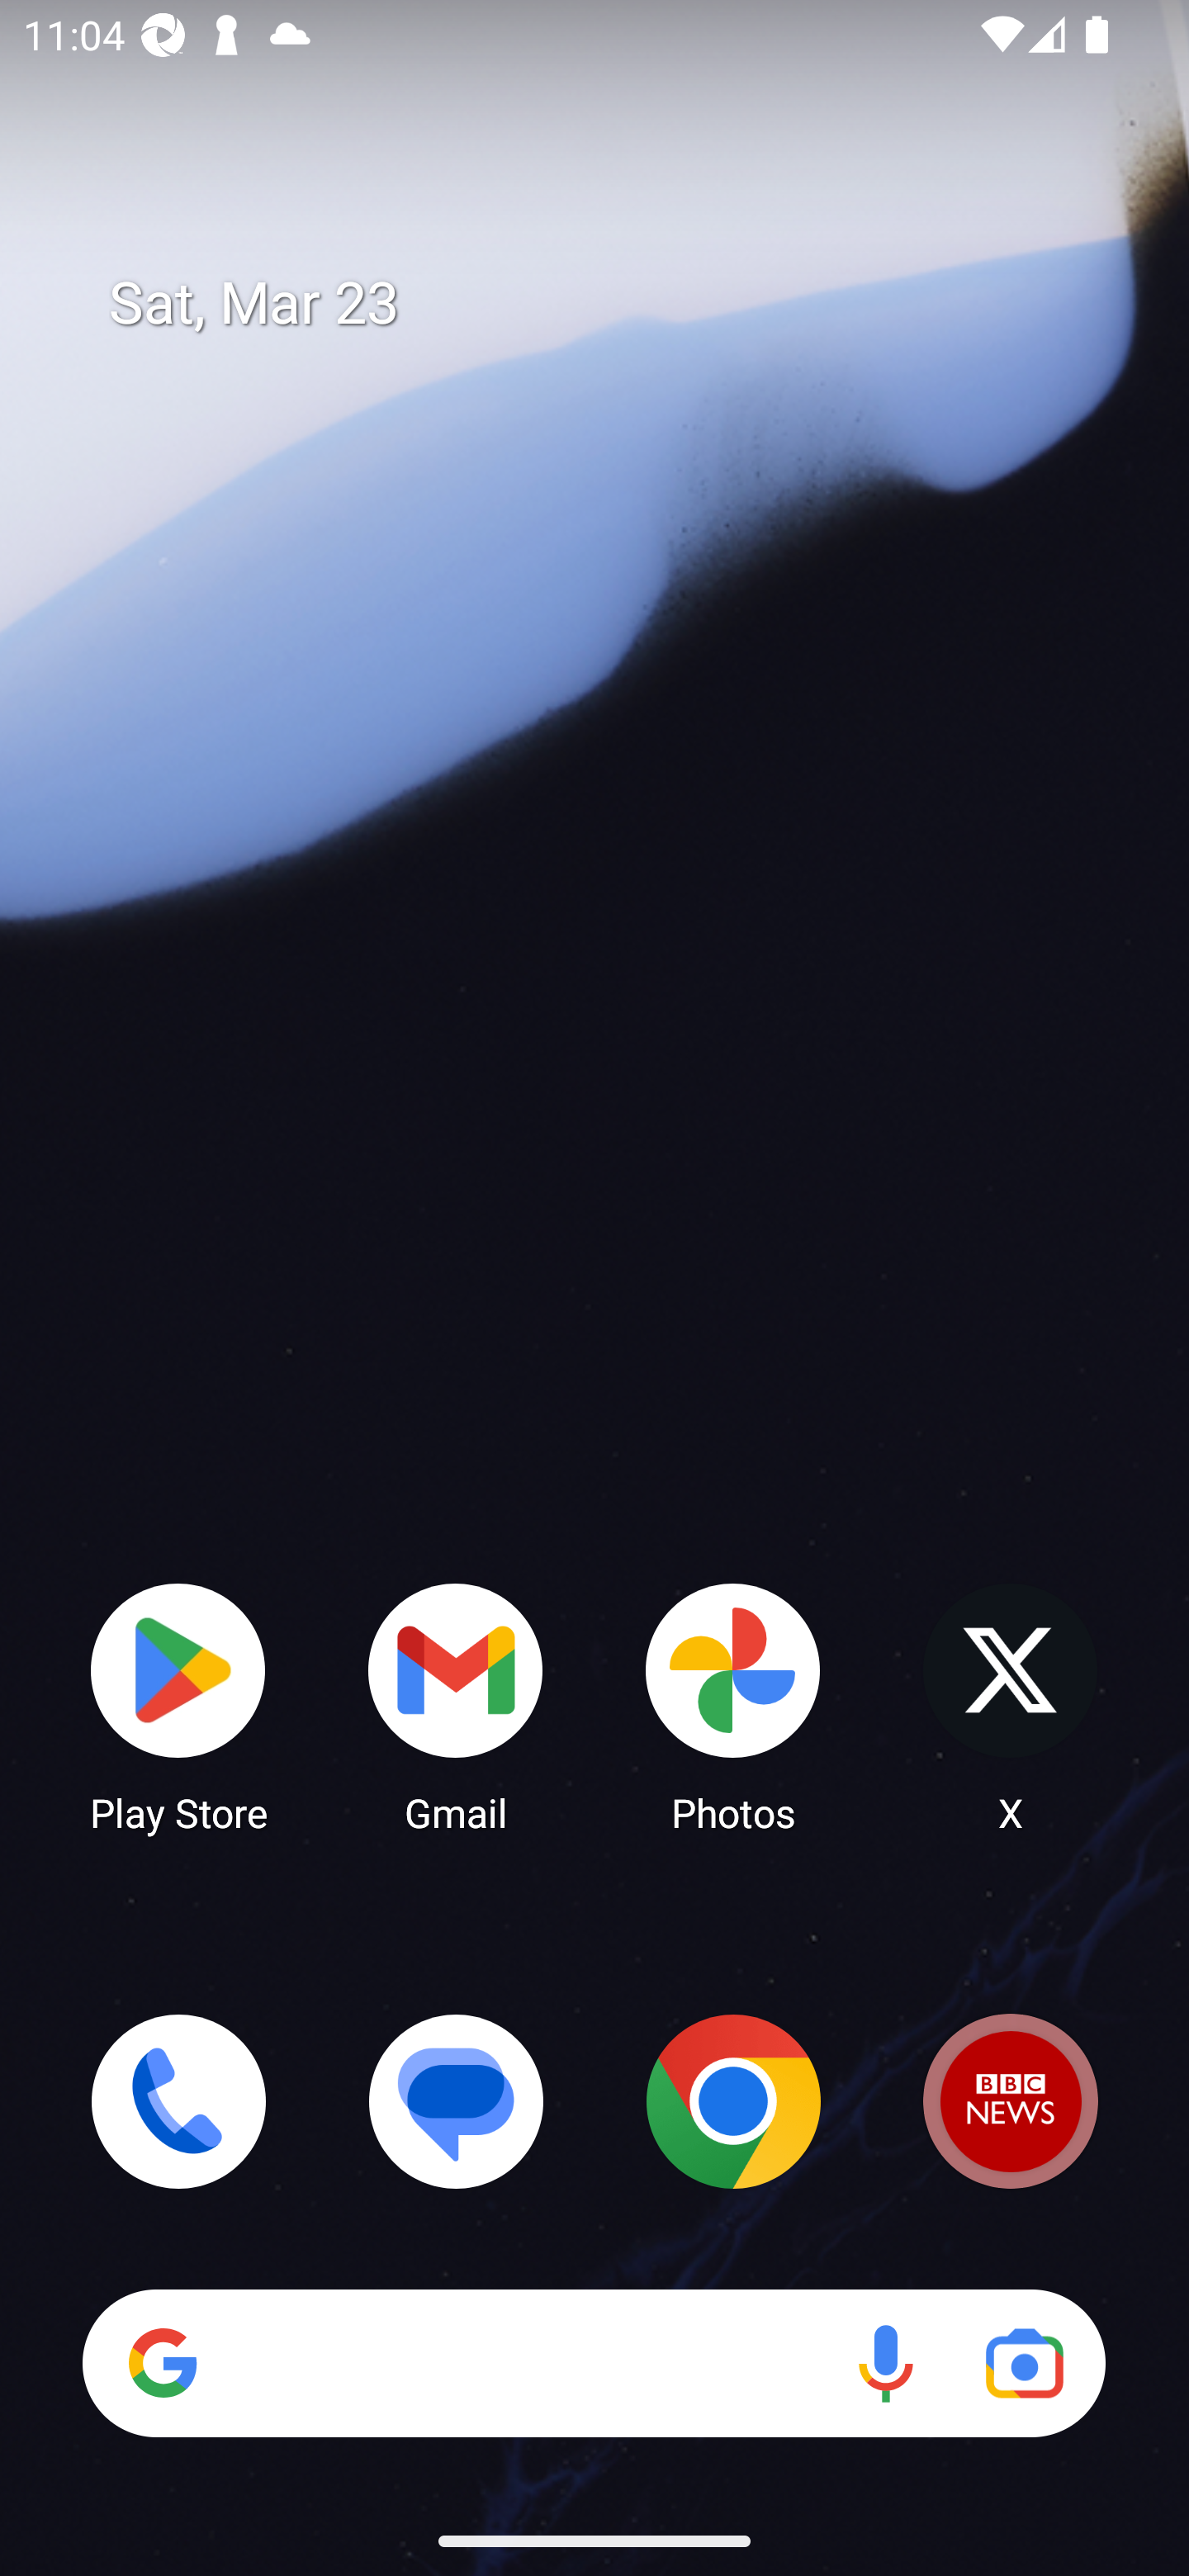 The width and height of the screenshot is (1189, 2576). What do you see at coordinates (1011, 1706) in the screenshot?
I see `X` at bounding box center [1011, 1706].